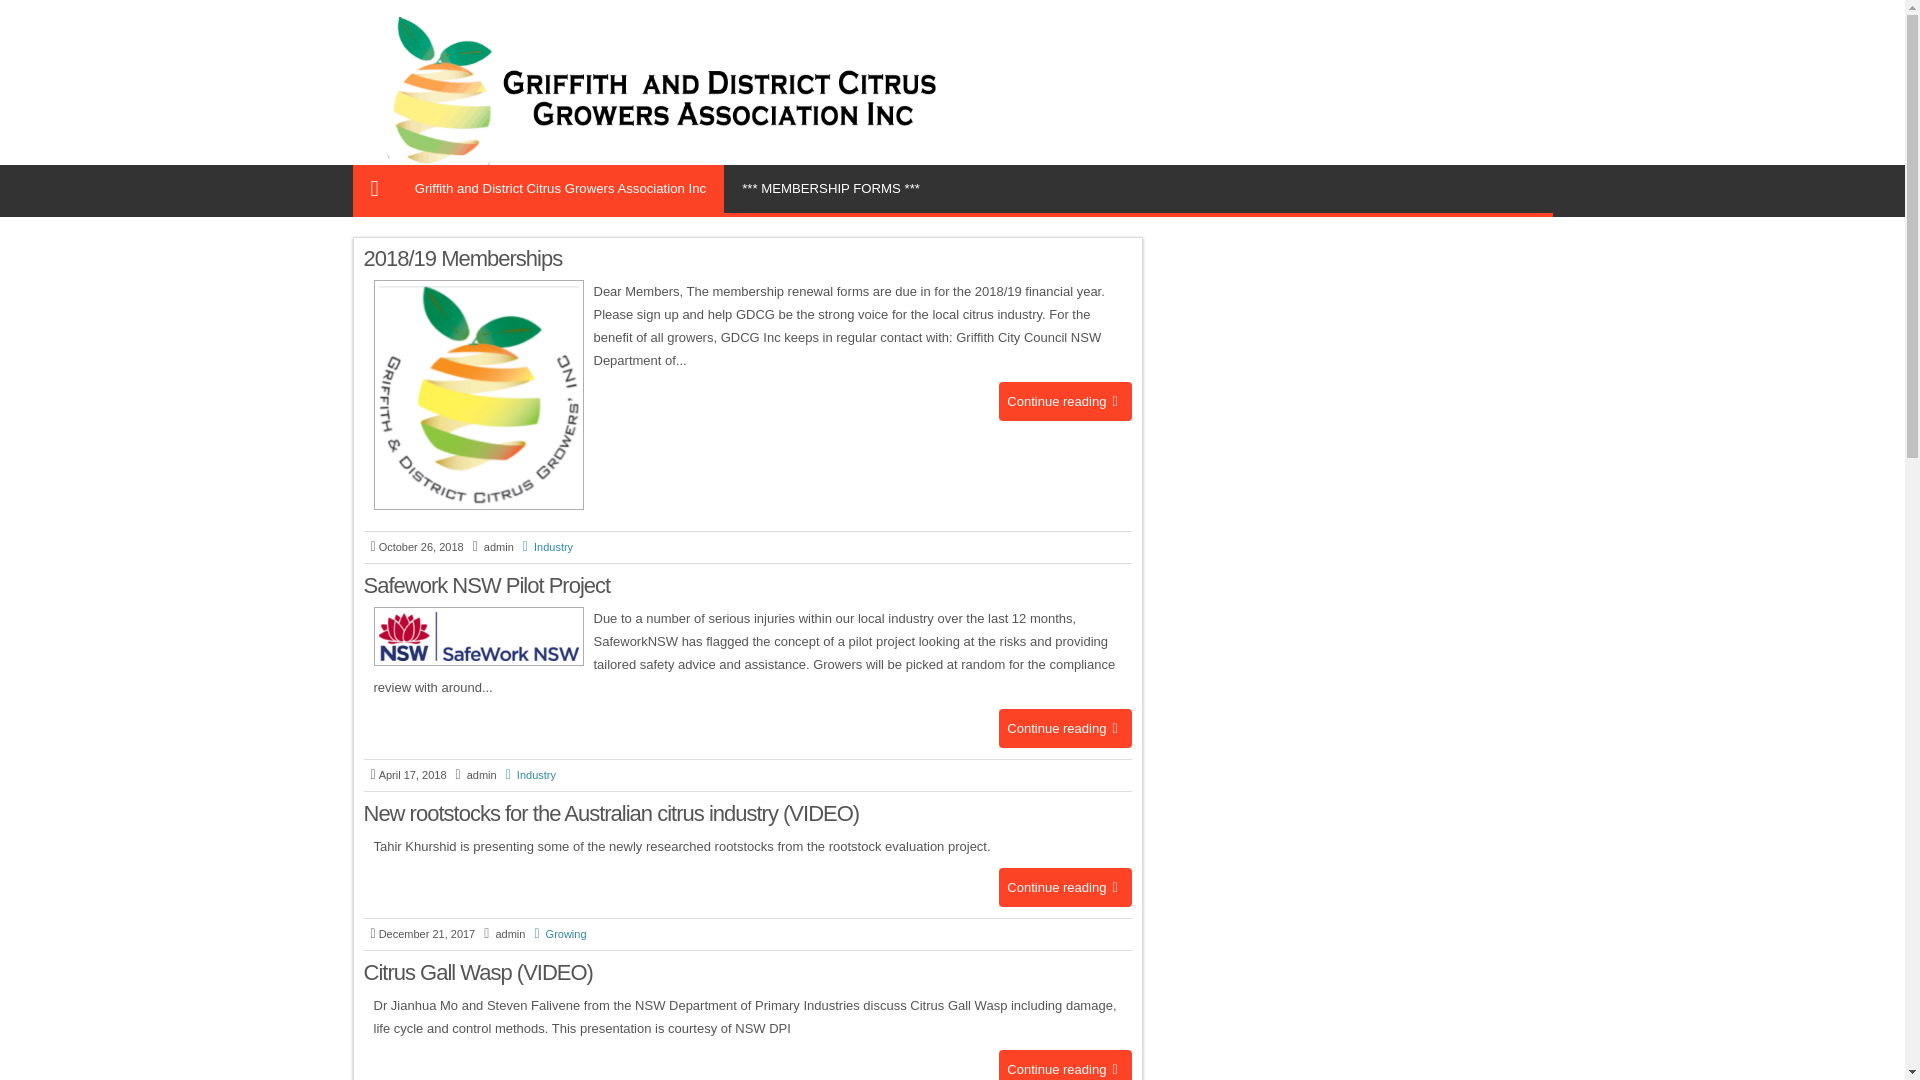 The width and height of the screenshot is (1920, 1080). Describe the element at coordinates (528, 775) in the screenshot. I see `Industry` at that location.